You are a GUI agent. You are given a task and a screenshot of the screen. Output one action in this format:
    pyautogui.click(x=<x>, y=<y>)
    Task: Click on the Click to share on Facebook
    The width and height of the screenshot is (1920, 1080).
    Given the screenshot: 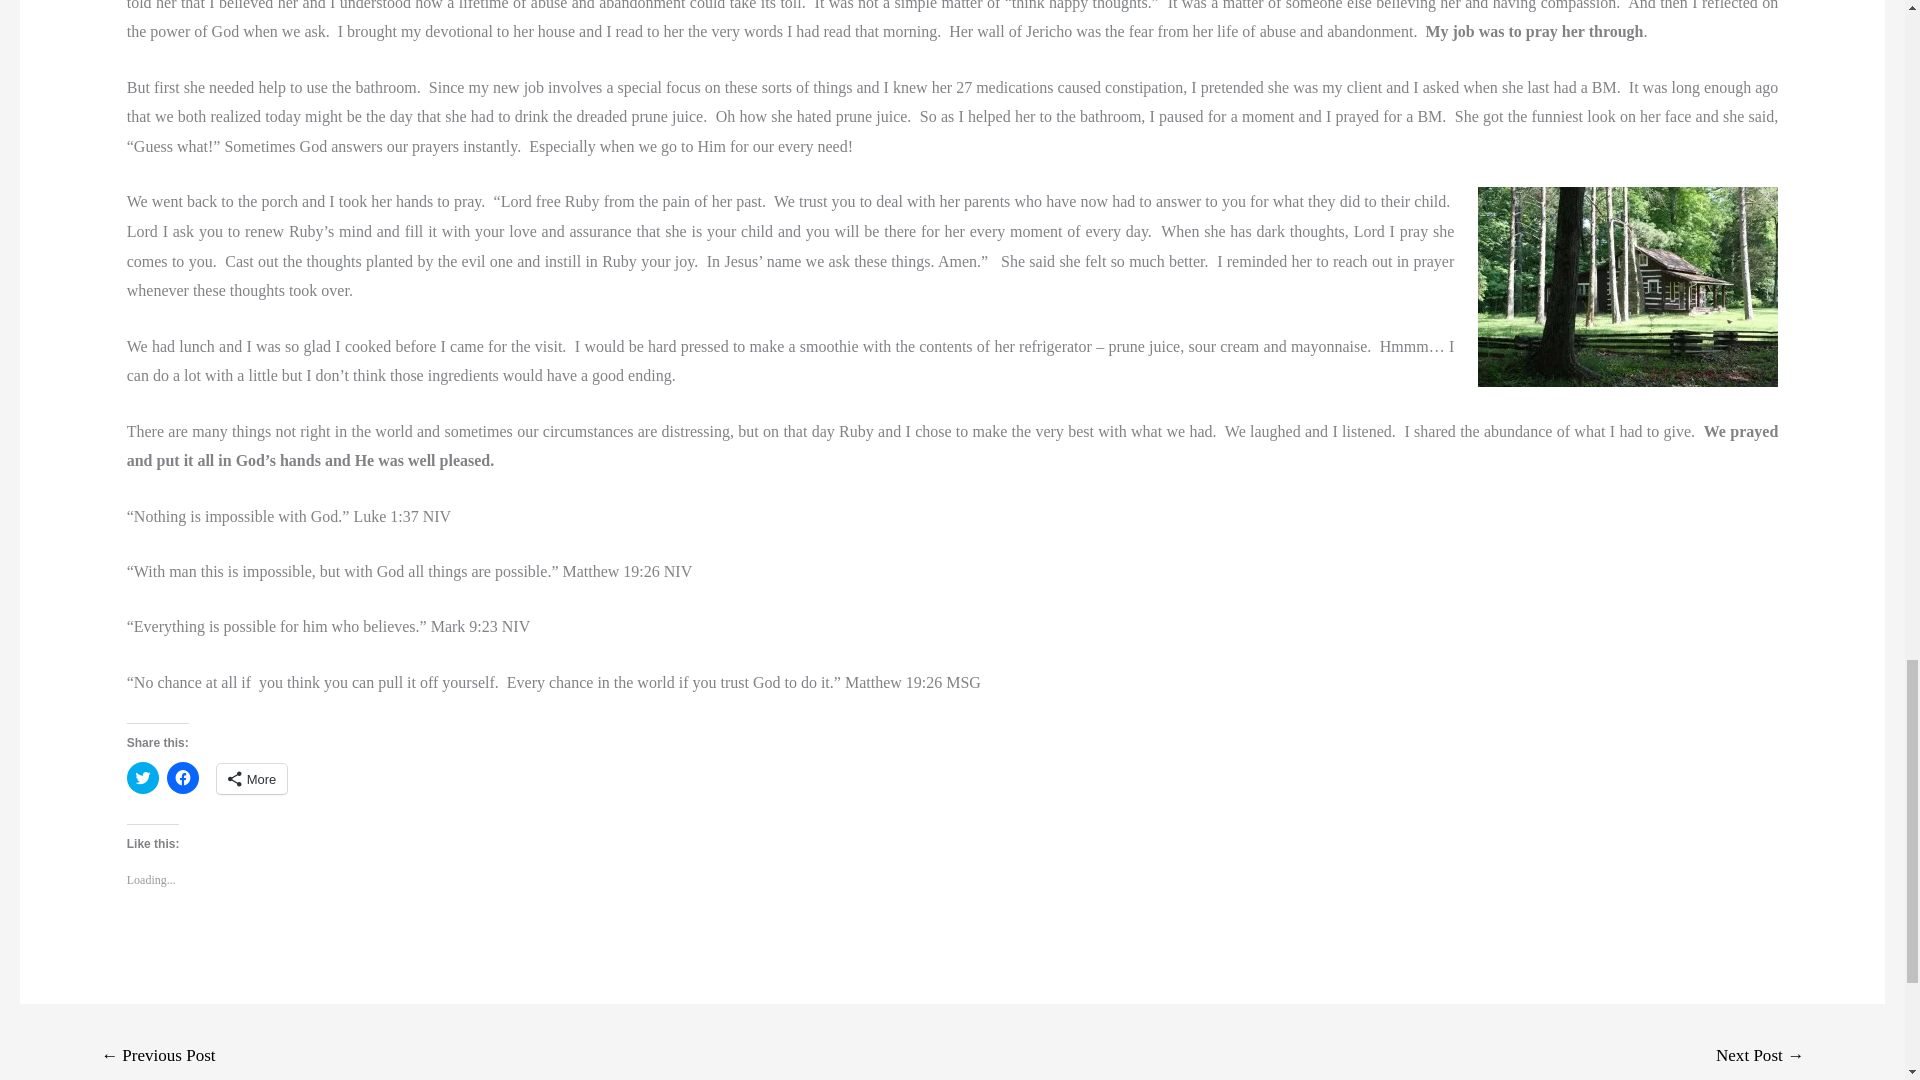 What is the action you would take?
    pyautogui.click(x=183, y=778)
    